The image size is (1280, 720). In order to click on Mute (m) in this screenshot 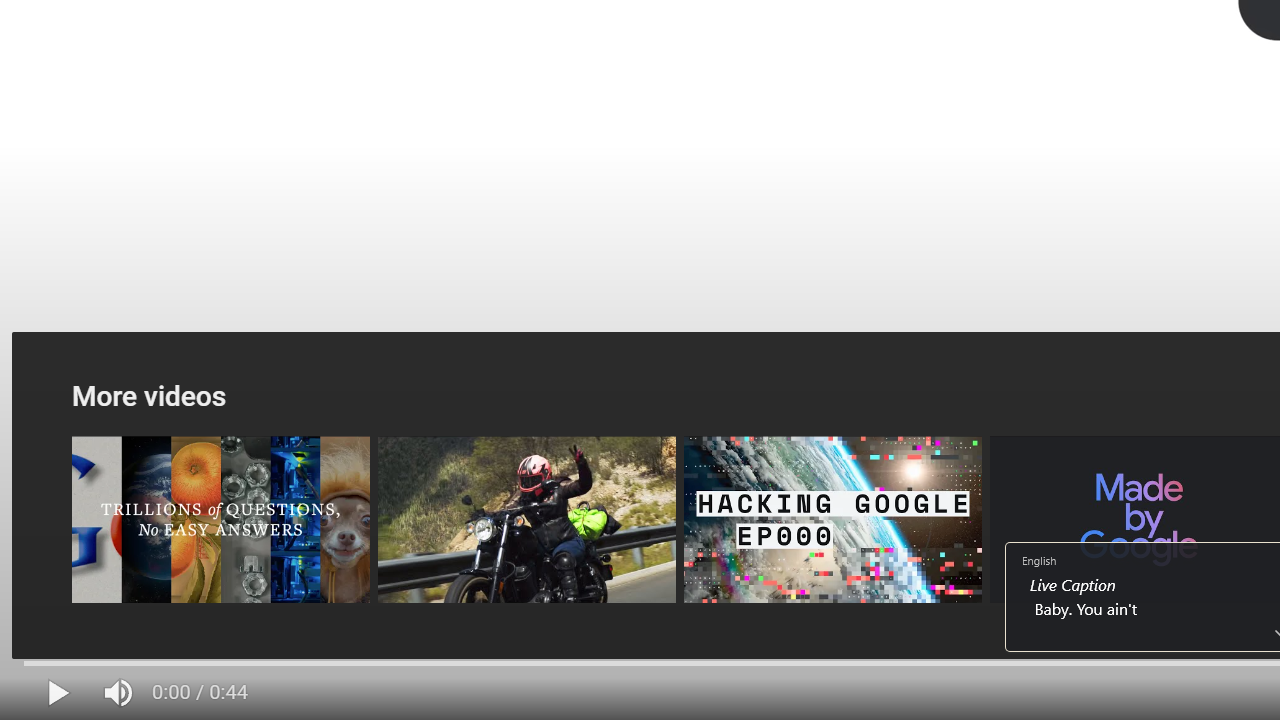, I will do `click(120, 693)`.